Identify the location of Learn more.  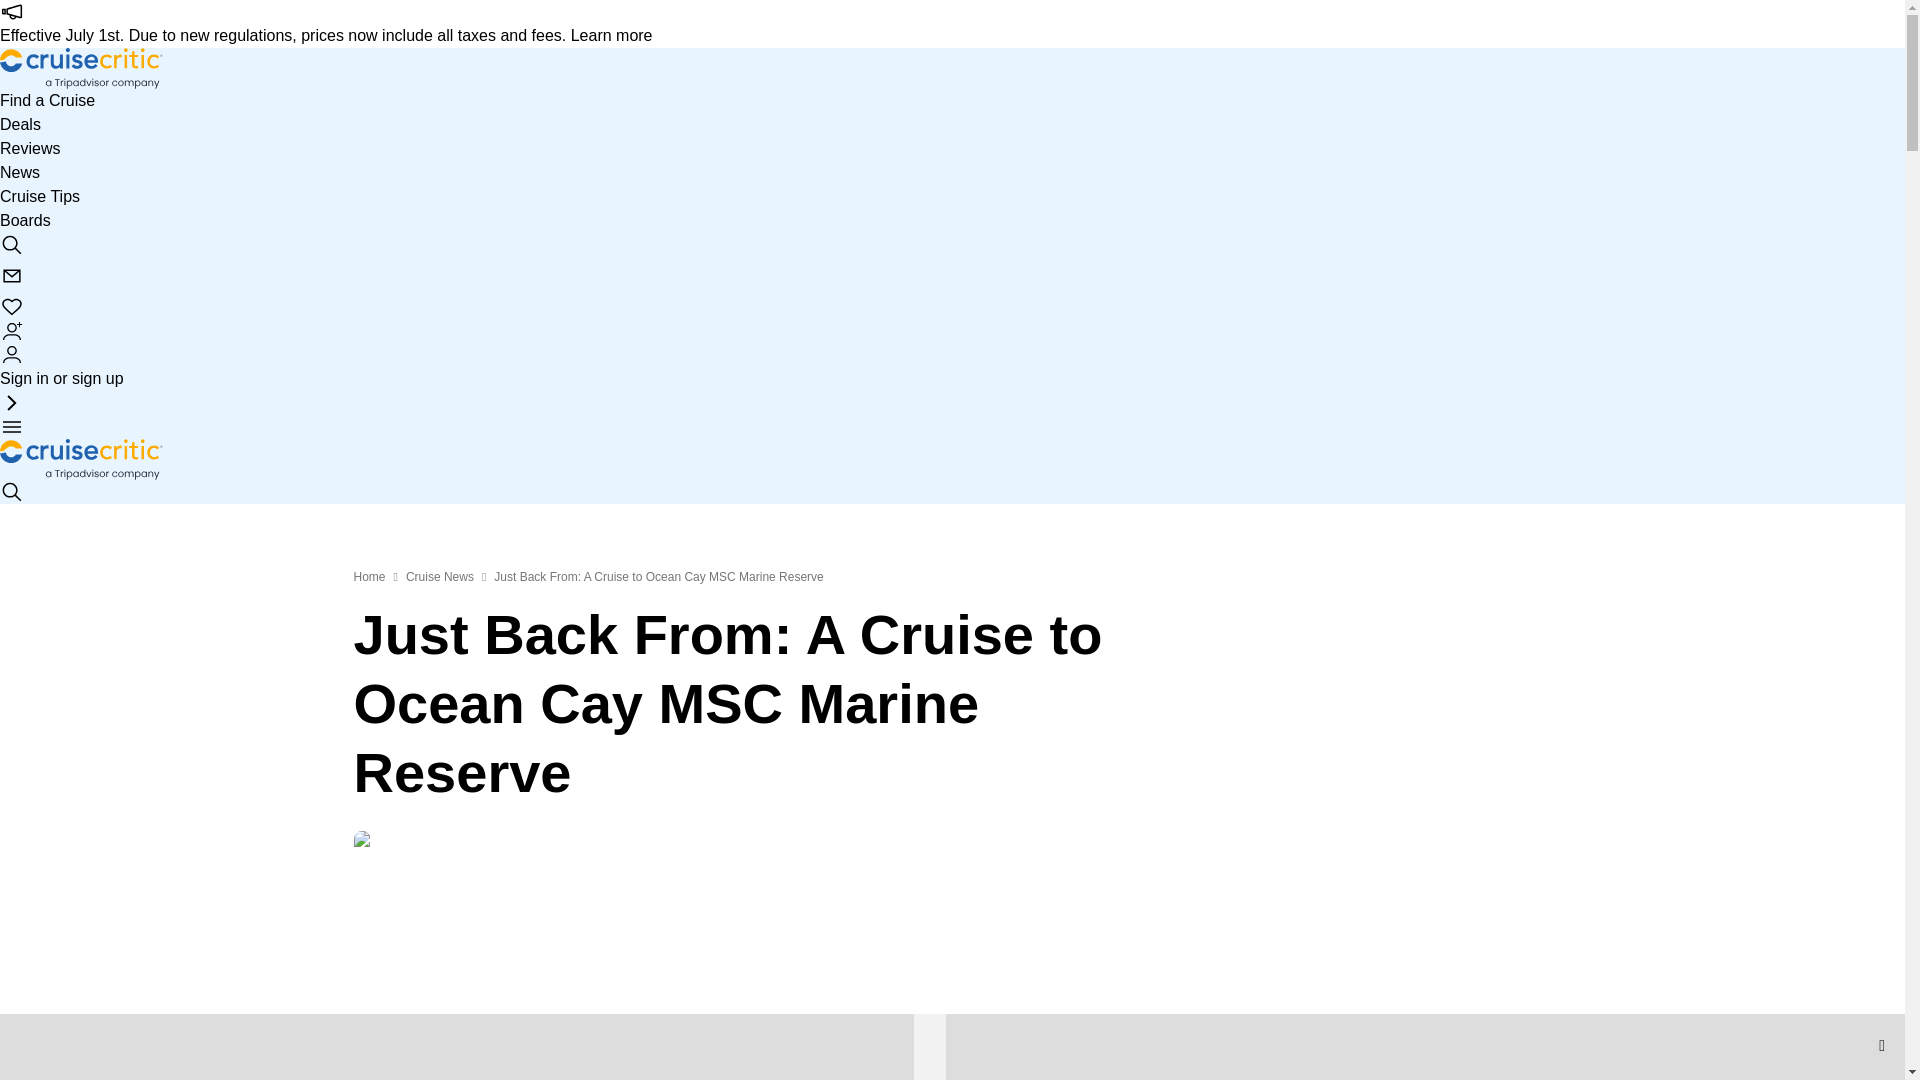
(611, 36).